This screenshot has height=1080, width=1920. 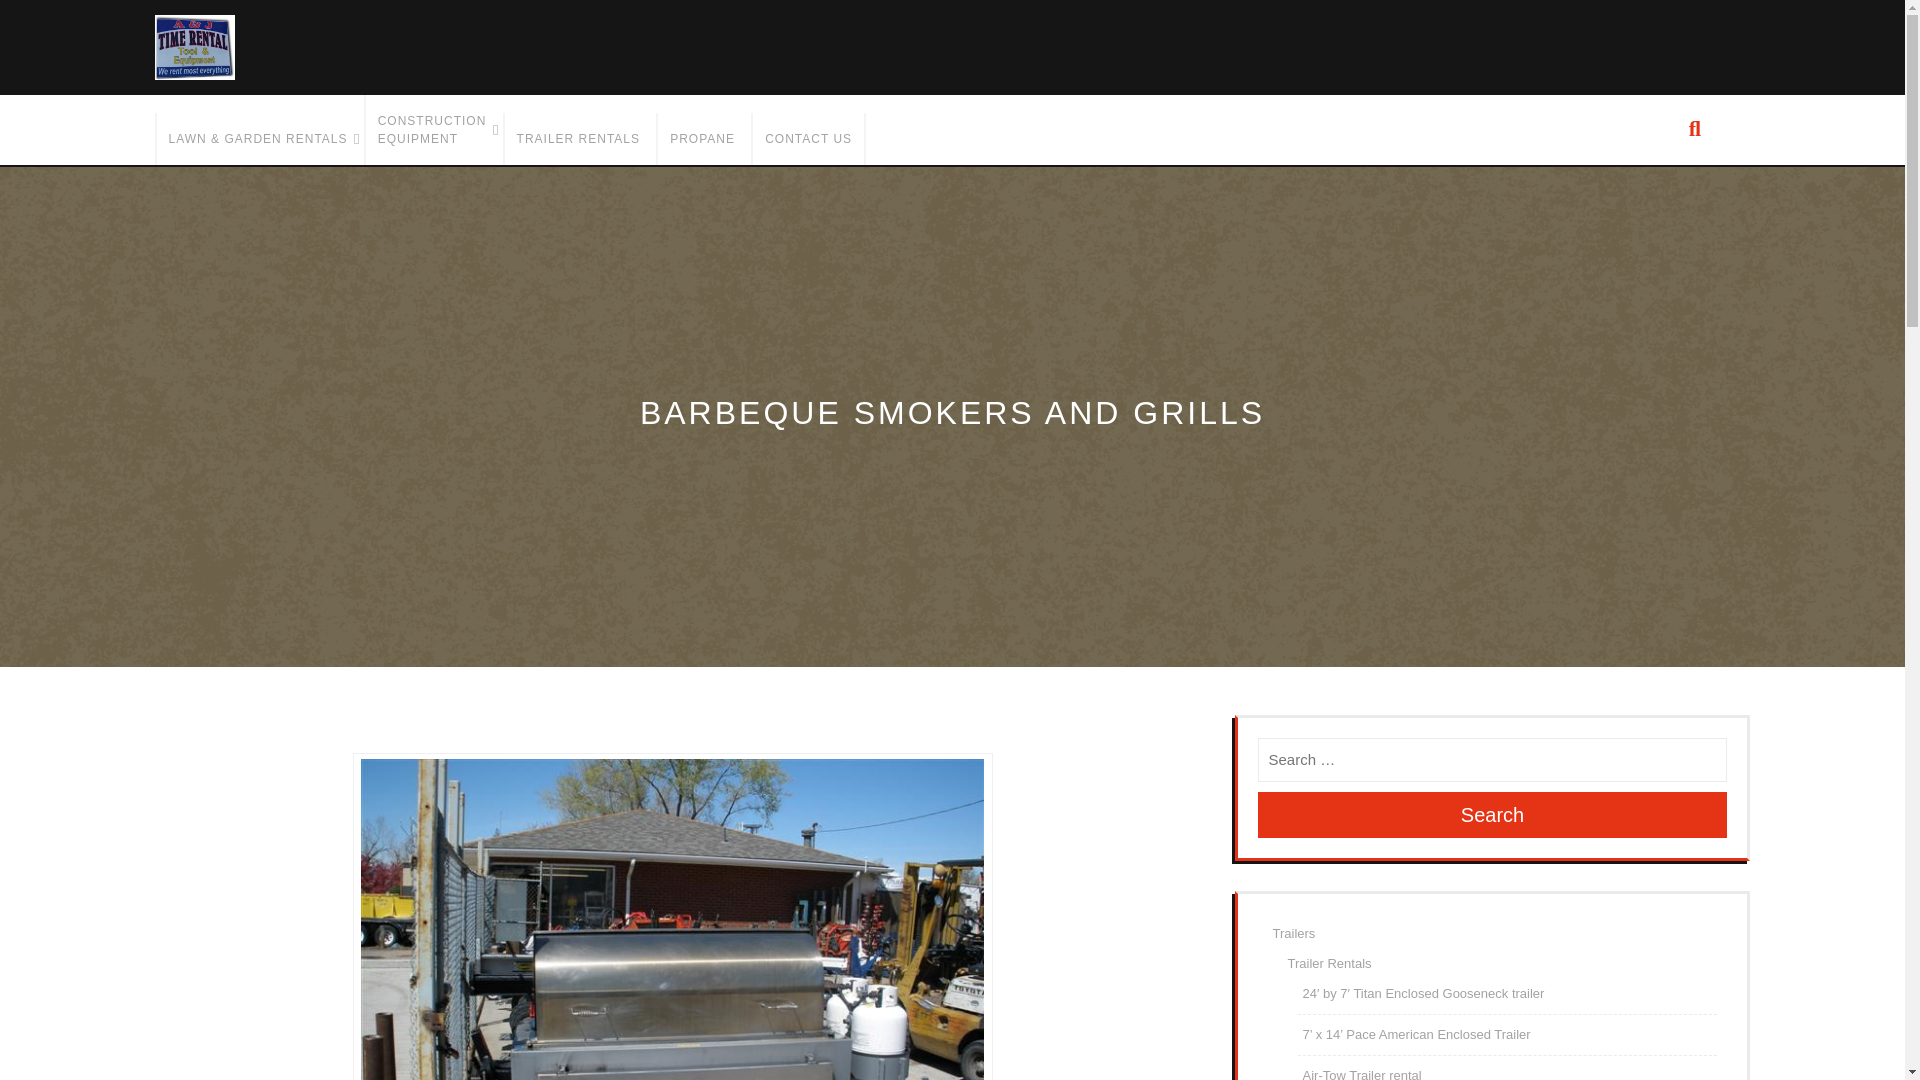 I want to click on Barbewue Smokers and Grills, so click(x=672, y=920).